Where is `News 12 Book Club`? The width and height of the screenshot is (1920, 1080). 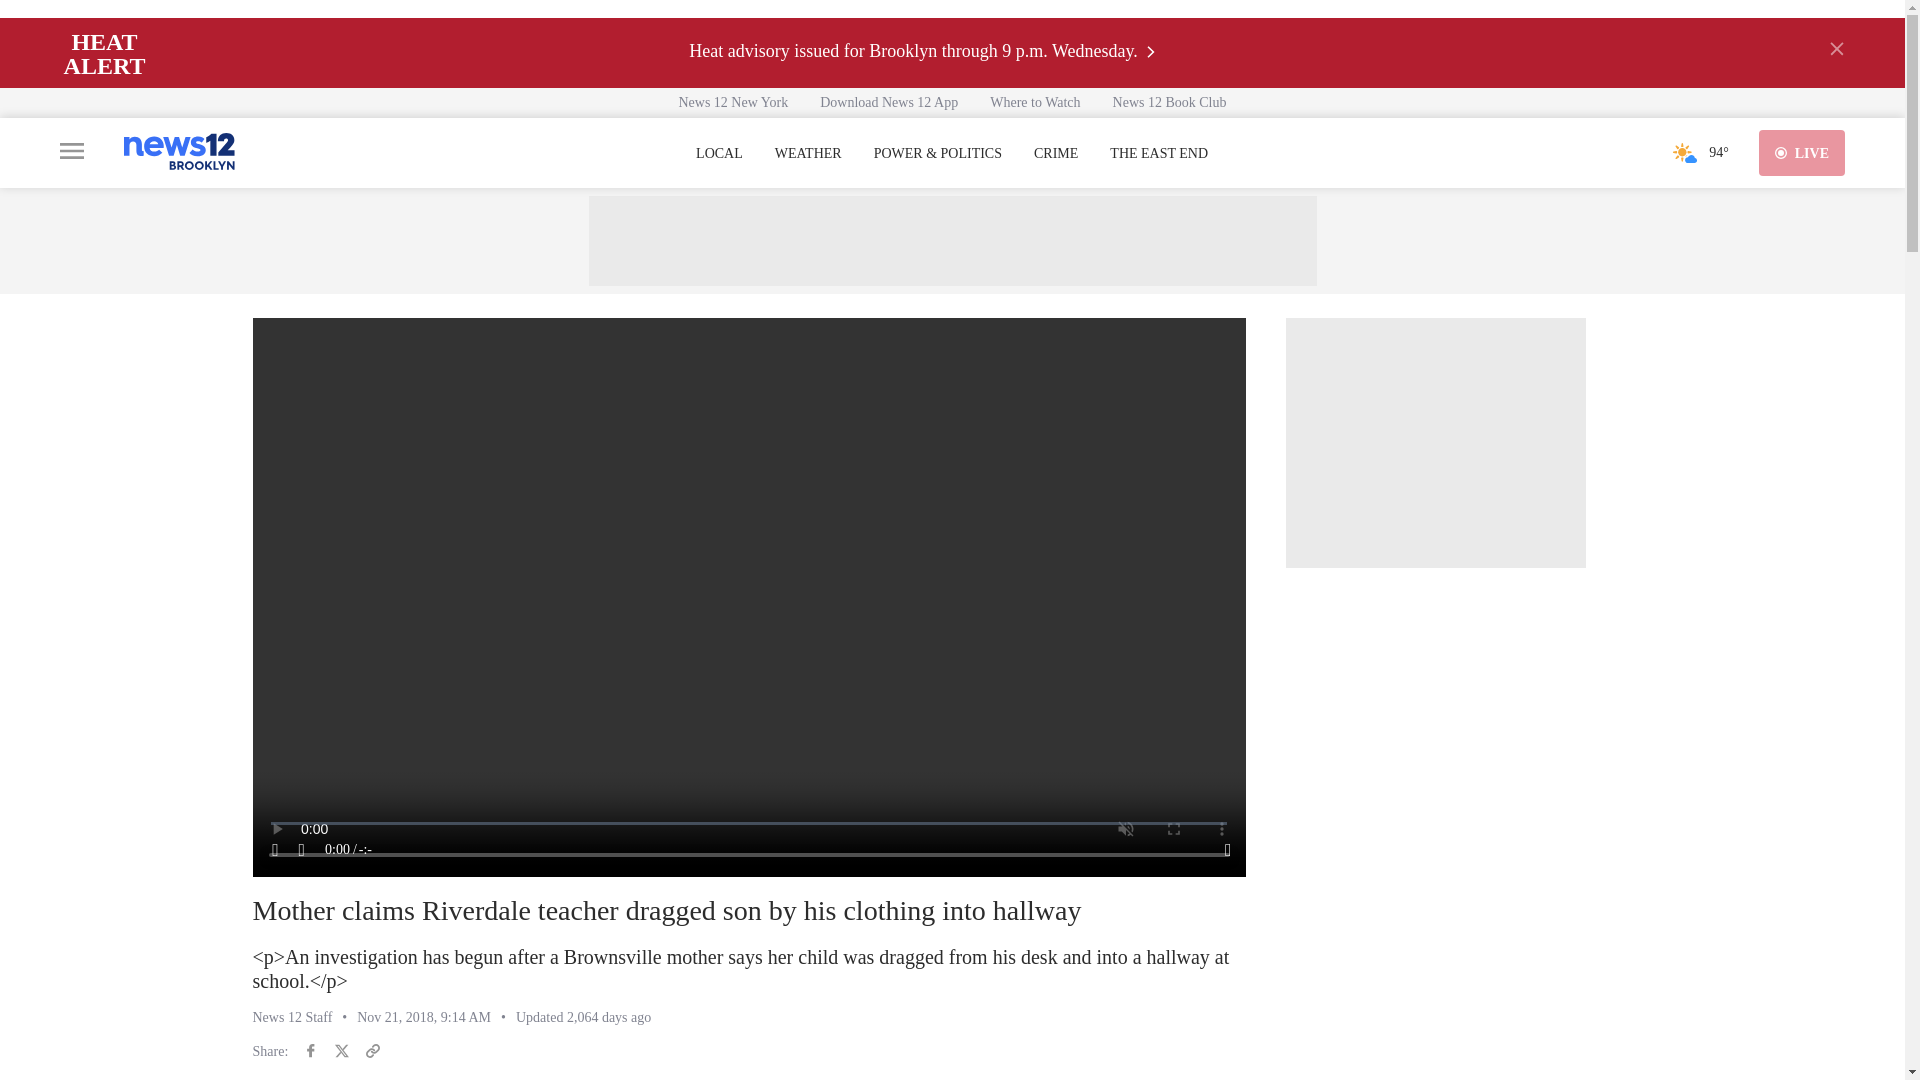
News 12 Book Club is located at coordinates (1169, 102).